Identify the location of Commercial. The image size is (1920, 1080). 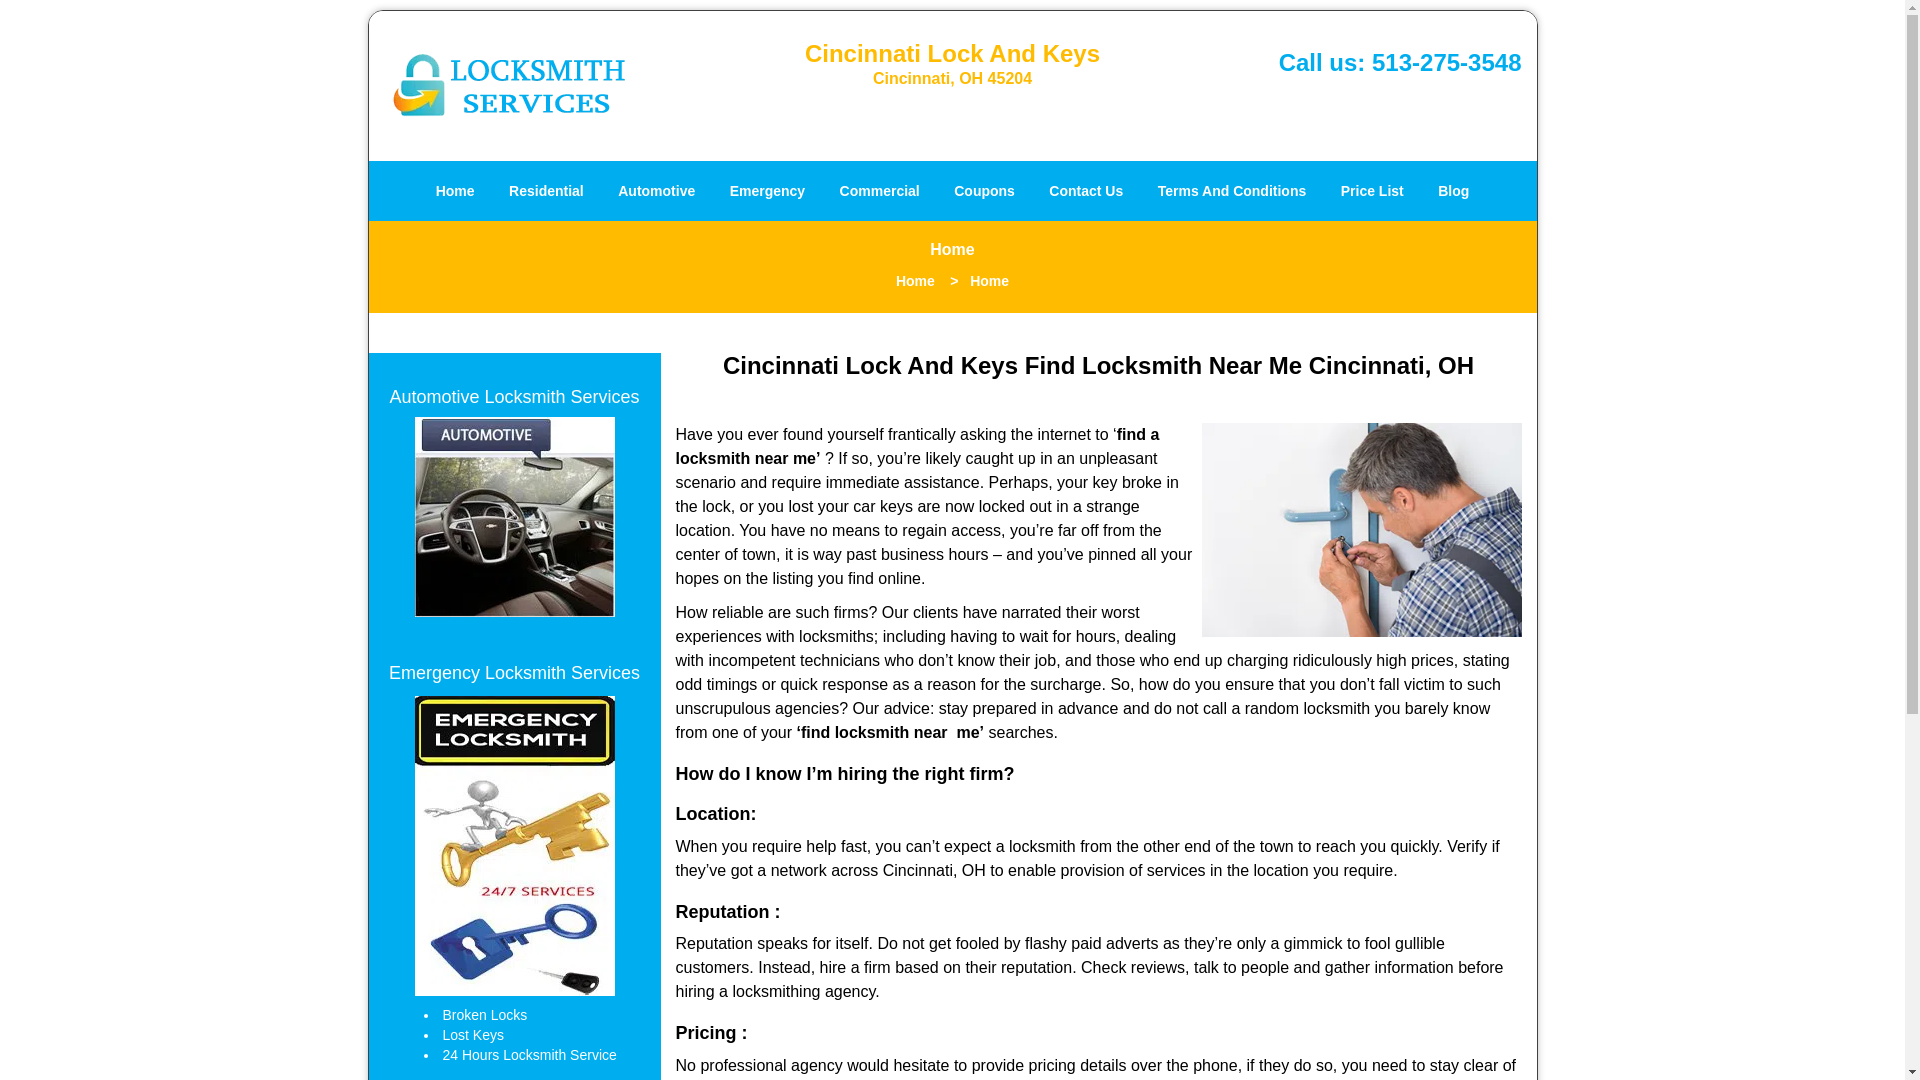
(880, 190).